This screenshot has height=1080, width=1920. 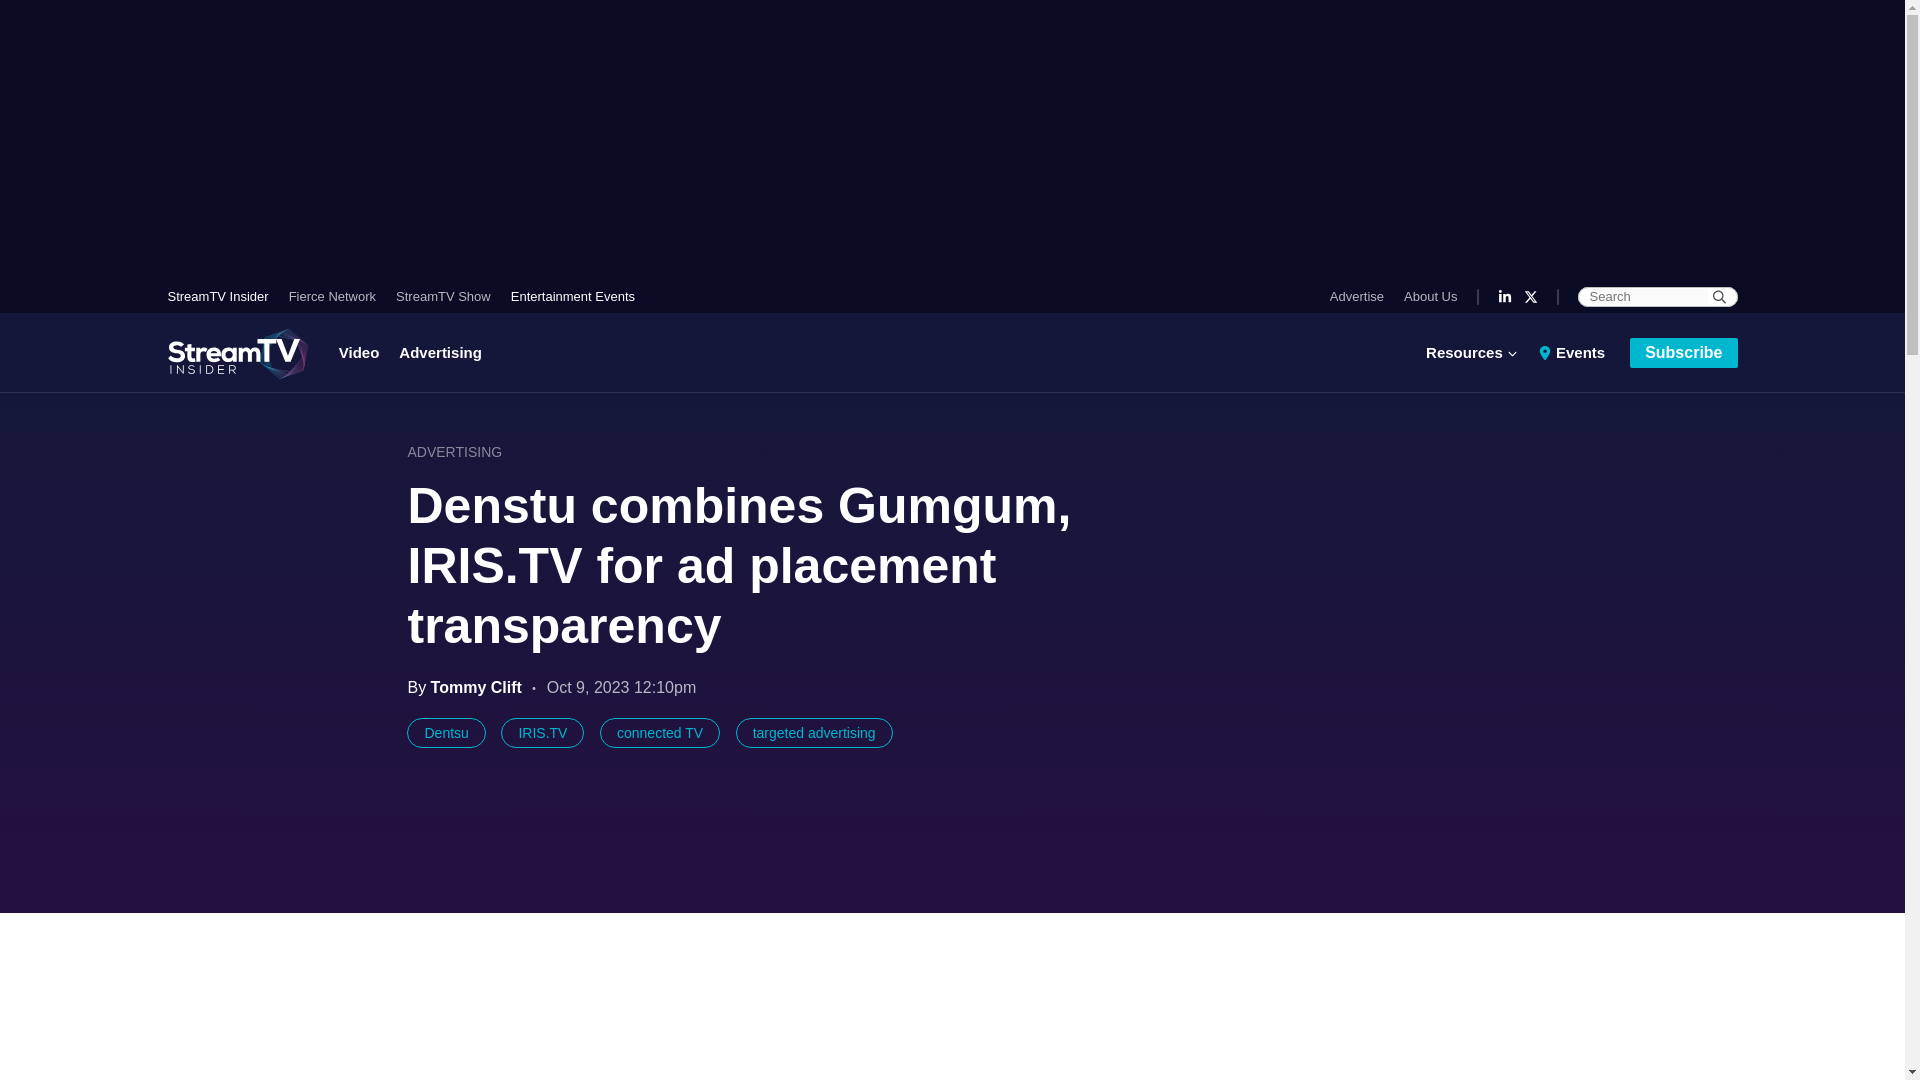 What do you see at coordinates (440, 352) in the screenshot?
I see `Advertising` at bounding box center [440, 352].